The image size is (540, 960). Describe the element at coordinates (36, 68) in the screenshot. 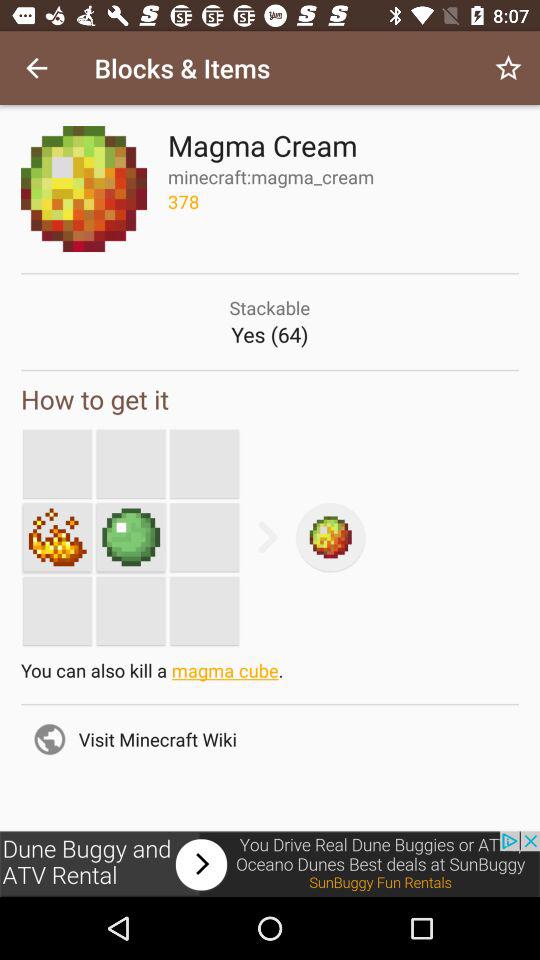

I see `tap item next to blocks & items icon` at that location.